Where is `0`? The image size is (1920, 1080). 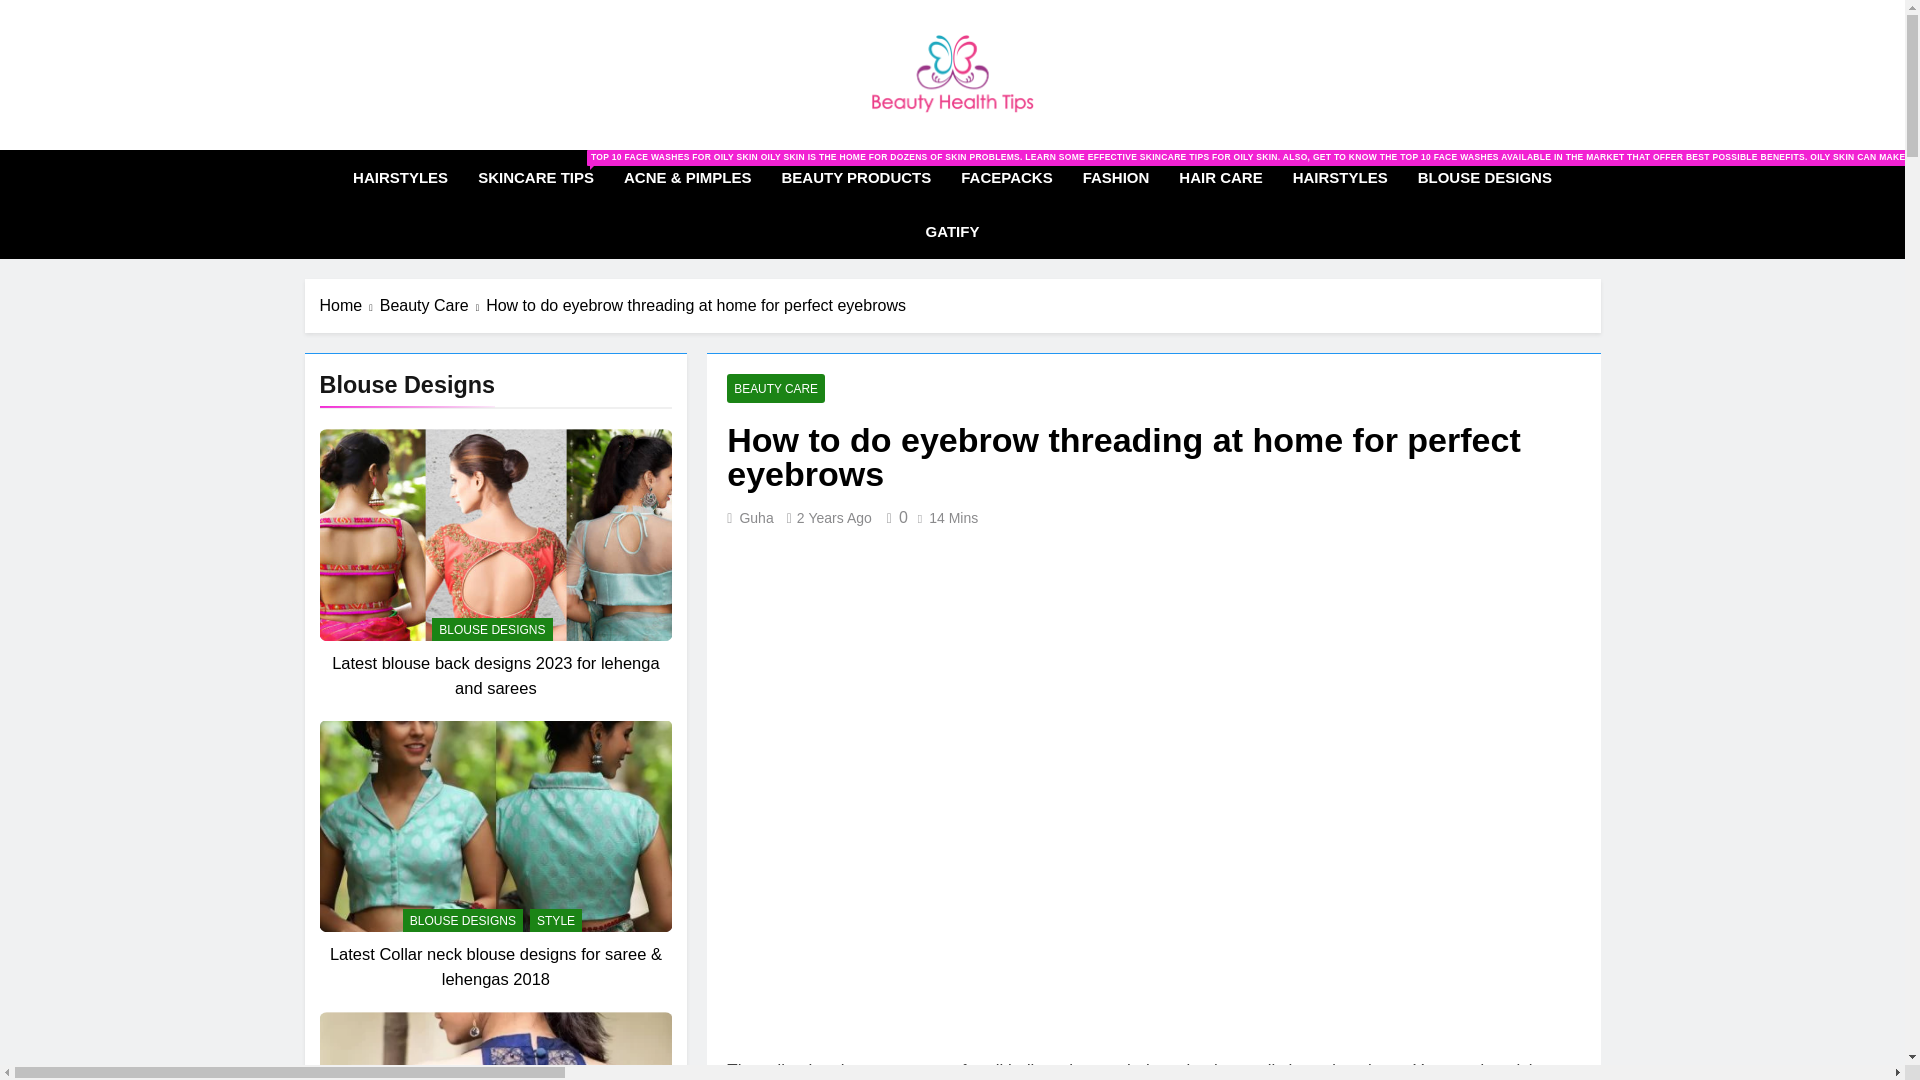 0 is located at coordinates (894, 516).